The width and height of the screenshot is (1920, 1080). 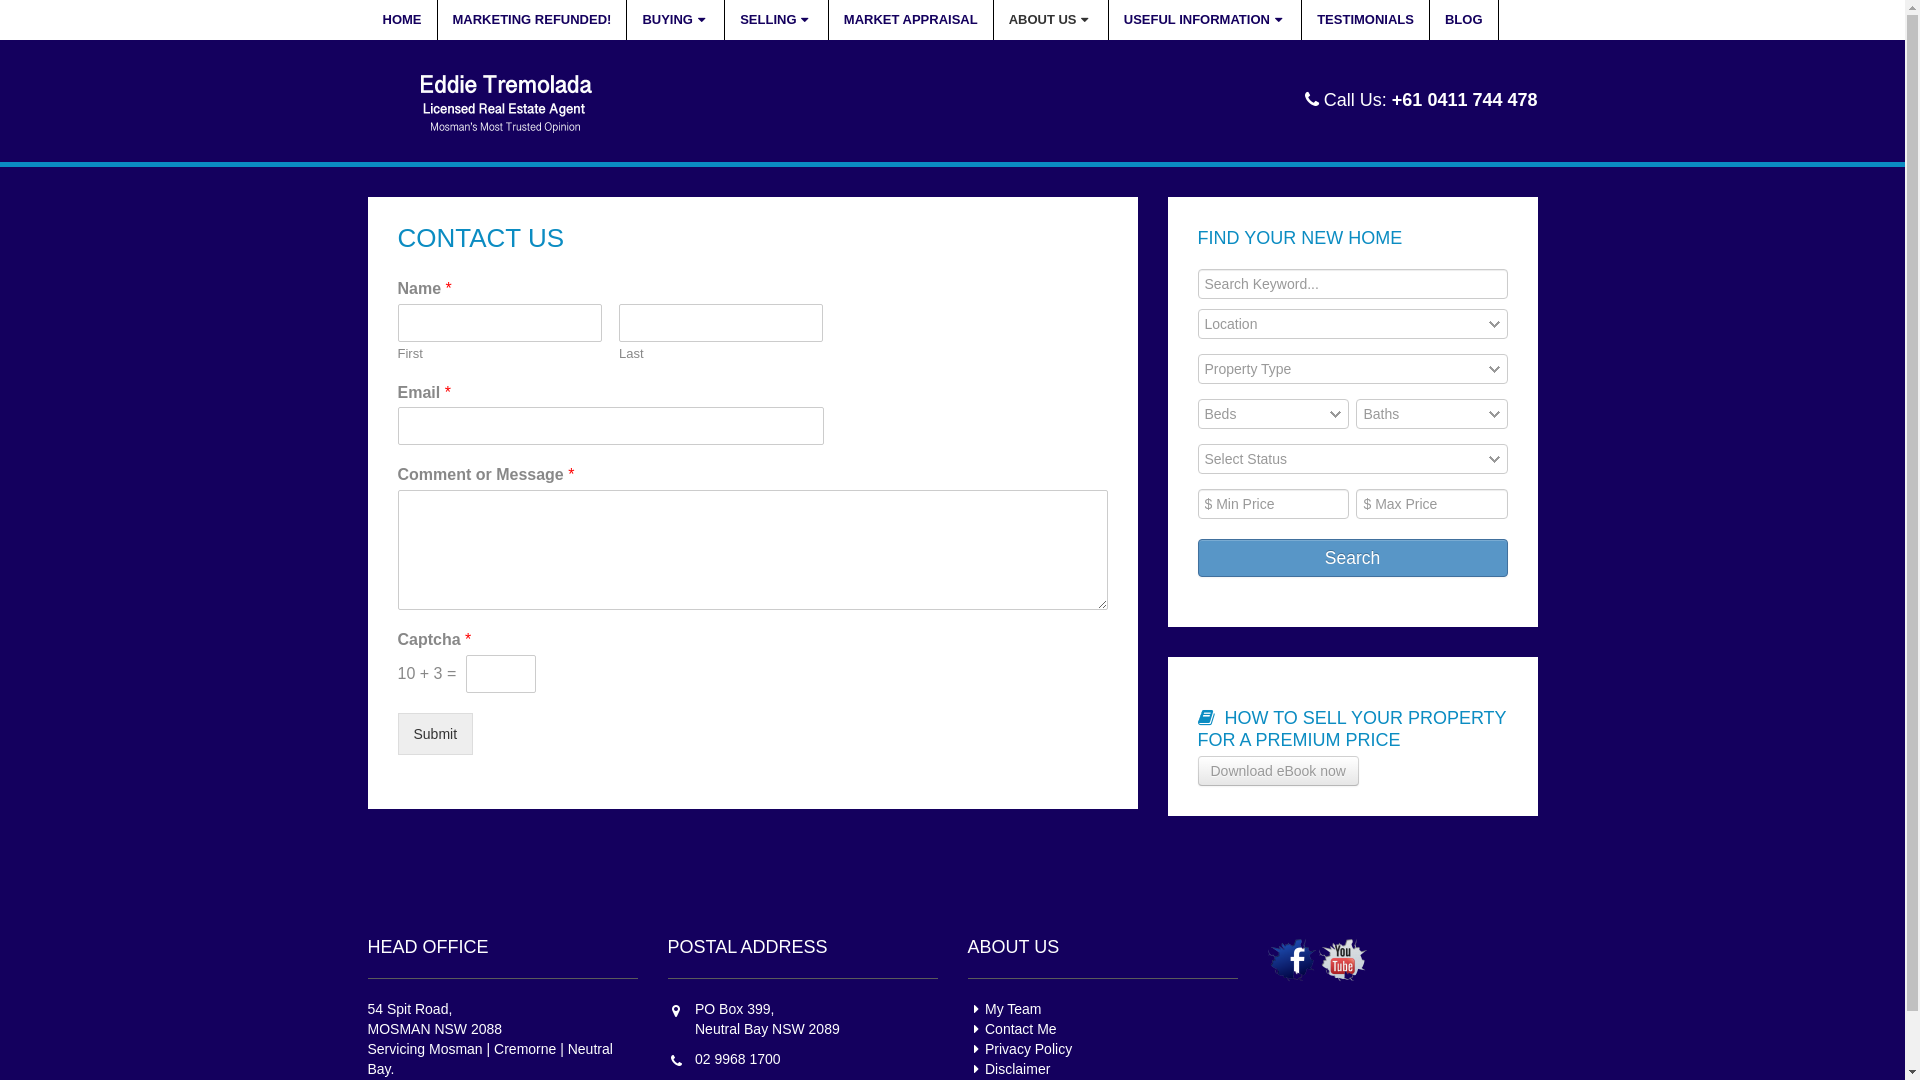 What do you see at coordinates (1464, 20) in the screenshot?
I see `BLOG` at bounding box center [1464, 20].